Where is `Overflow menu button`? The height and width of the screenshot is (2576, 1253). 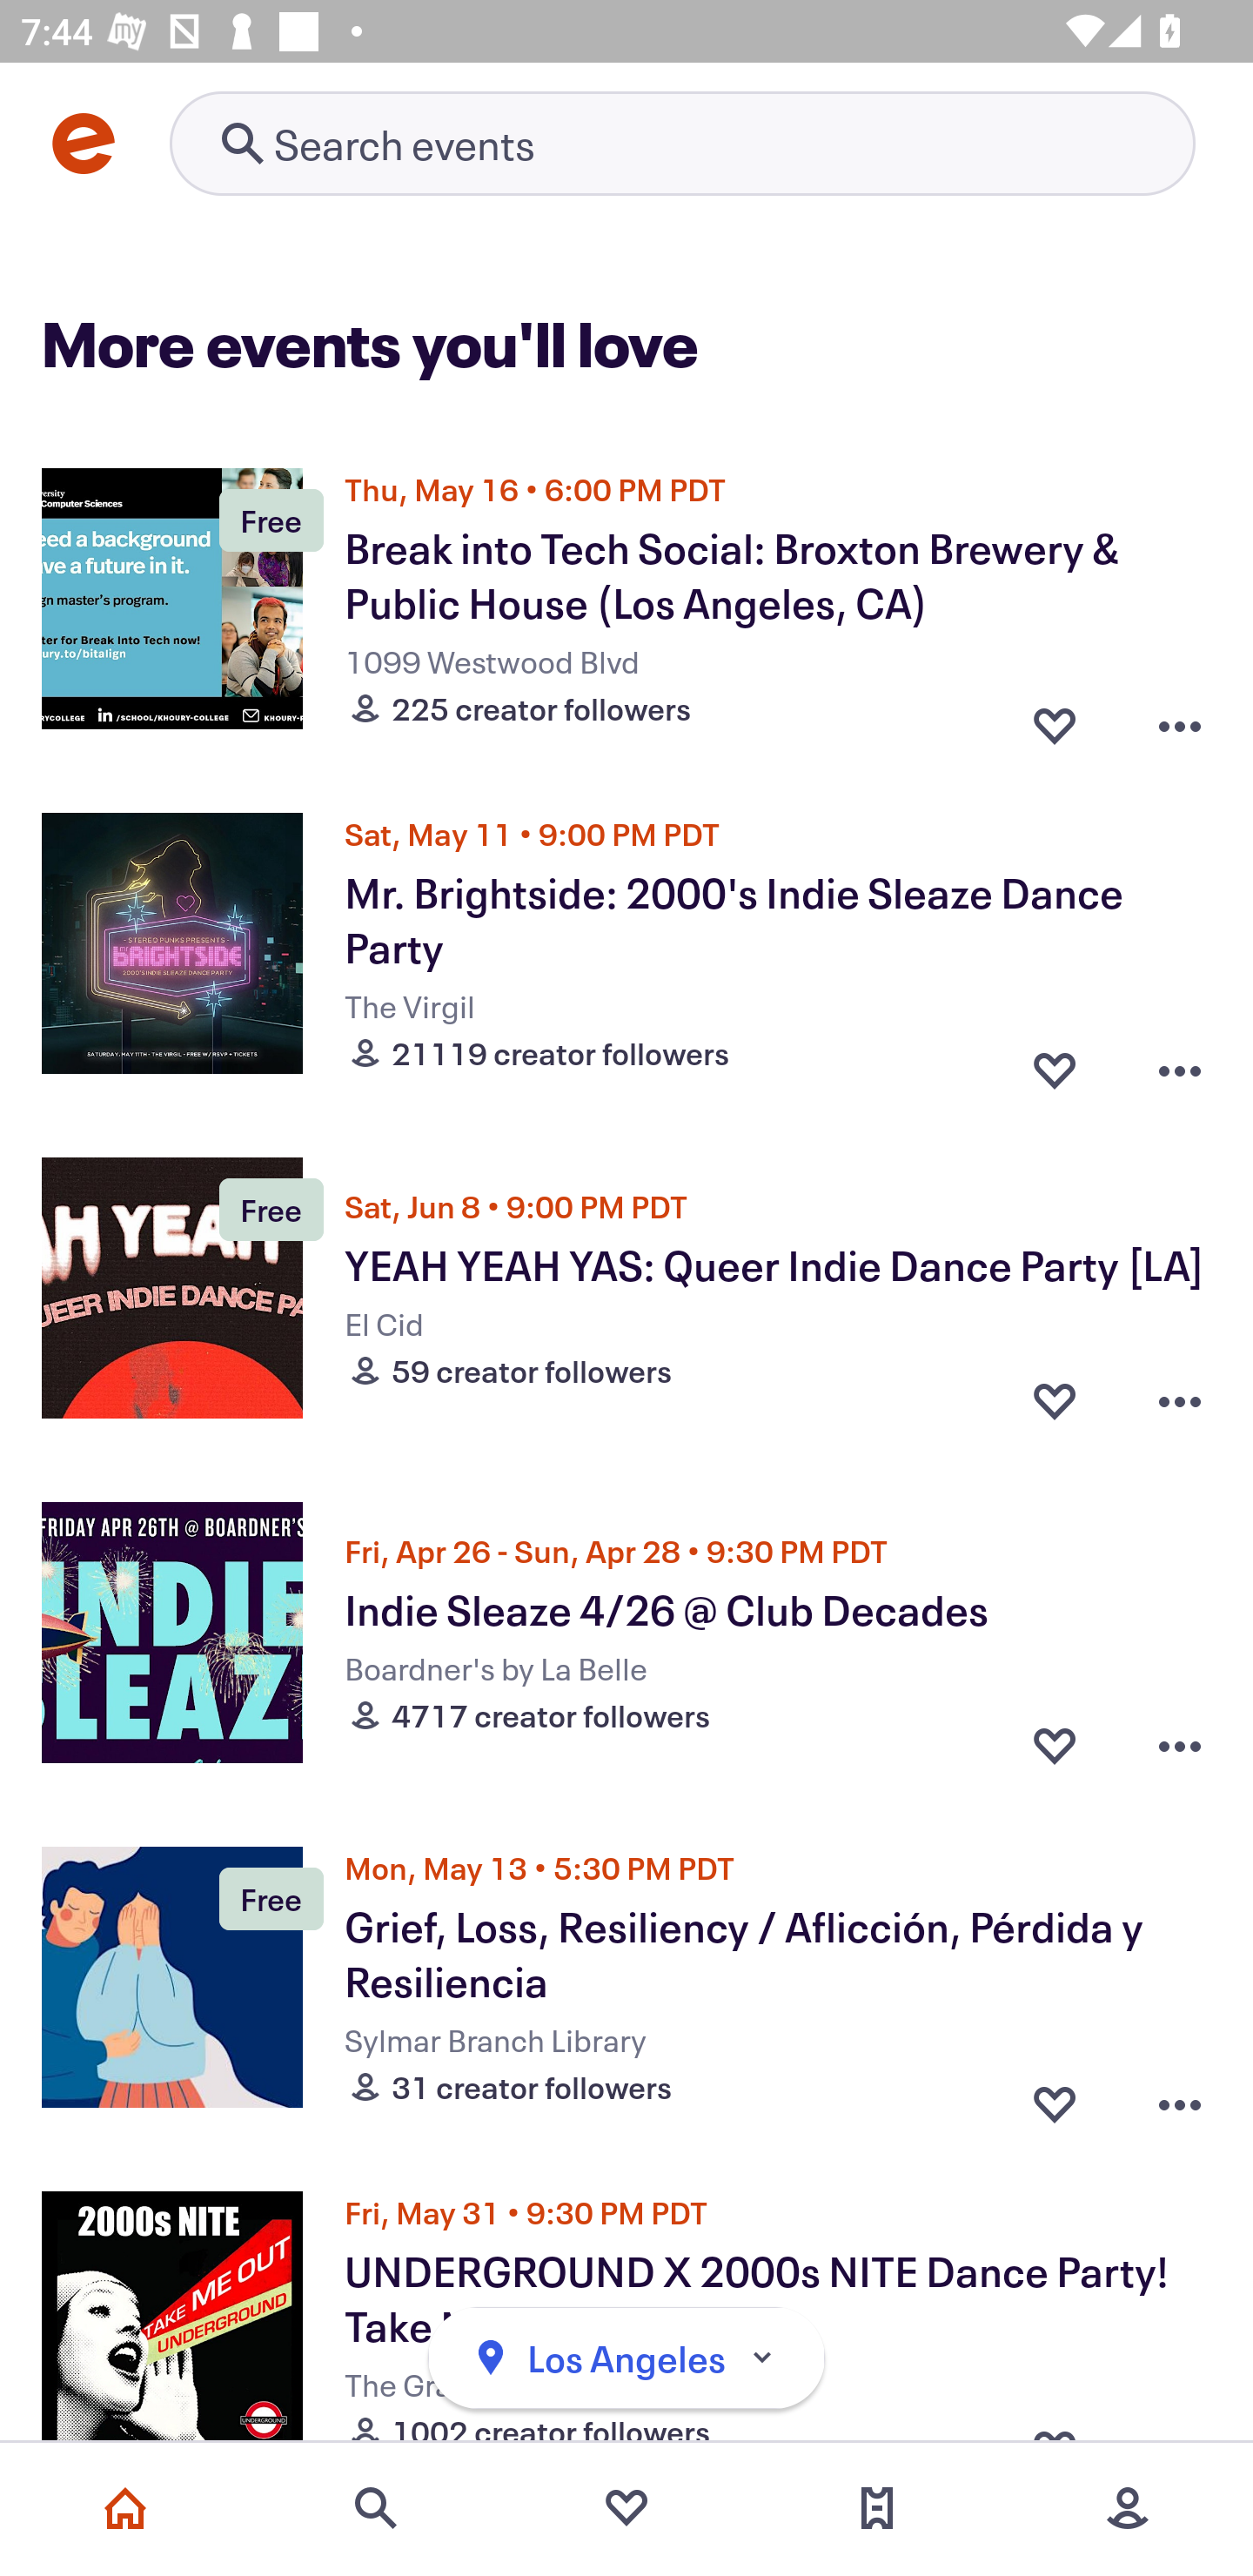 Overflow menu button is located at coordinates (1180, 1062).